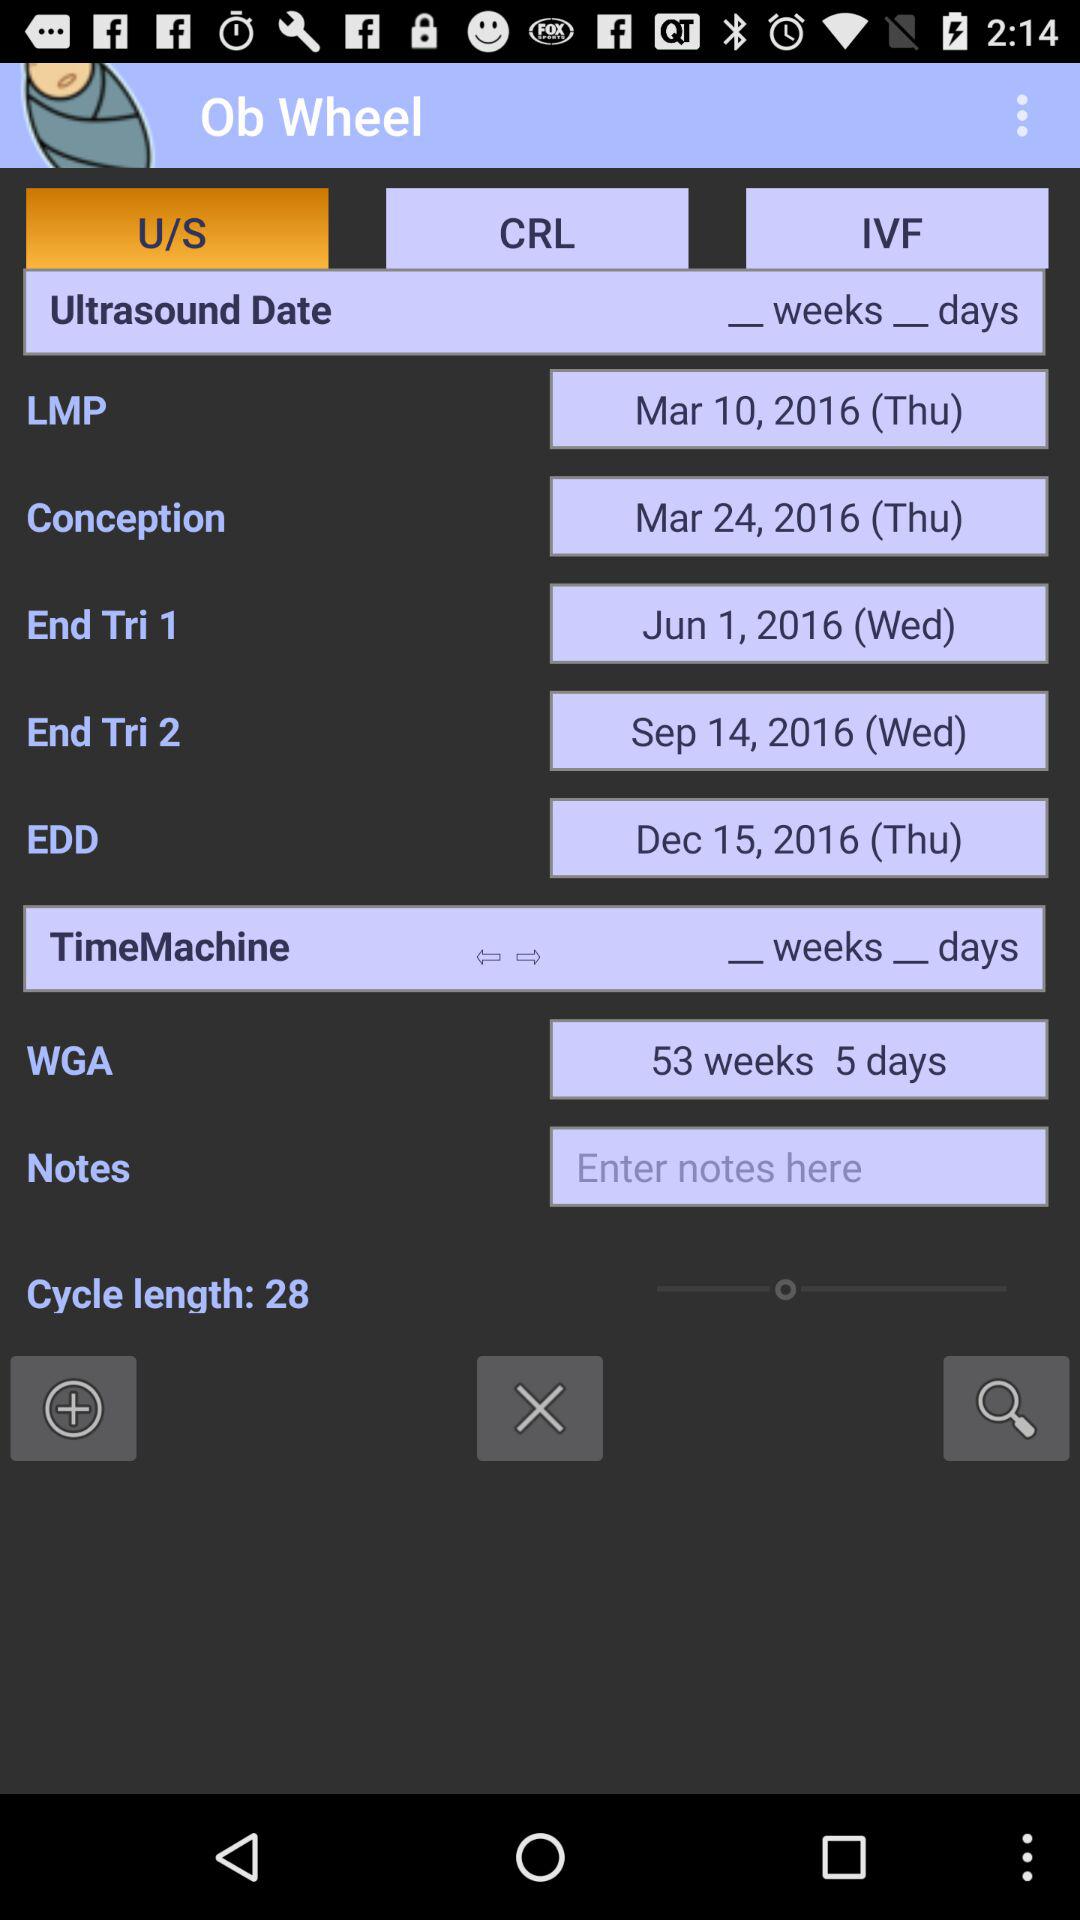  I want to click on choose lmp, so click(274, 409).